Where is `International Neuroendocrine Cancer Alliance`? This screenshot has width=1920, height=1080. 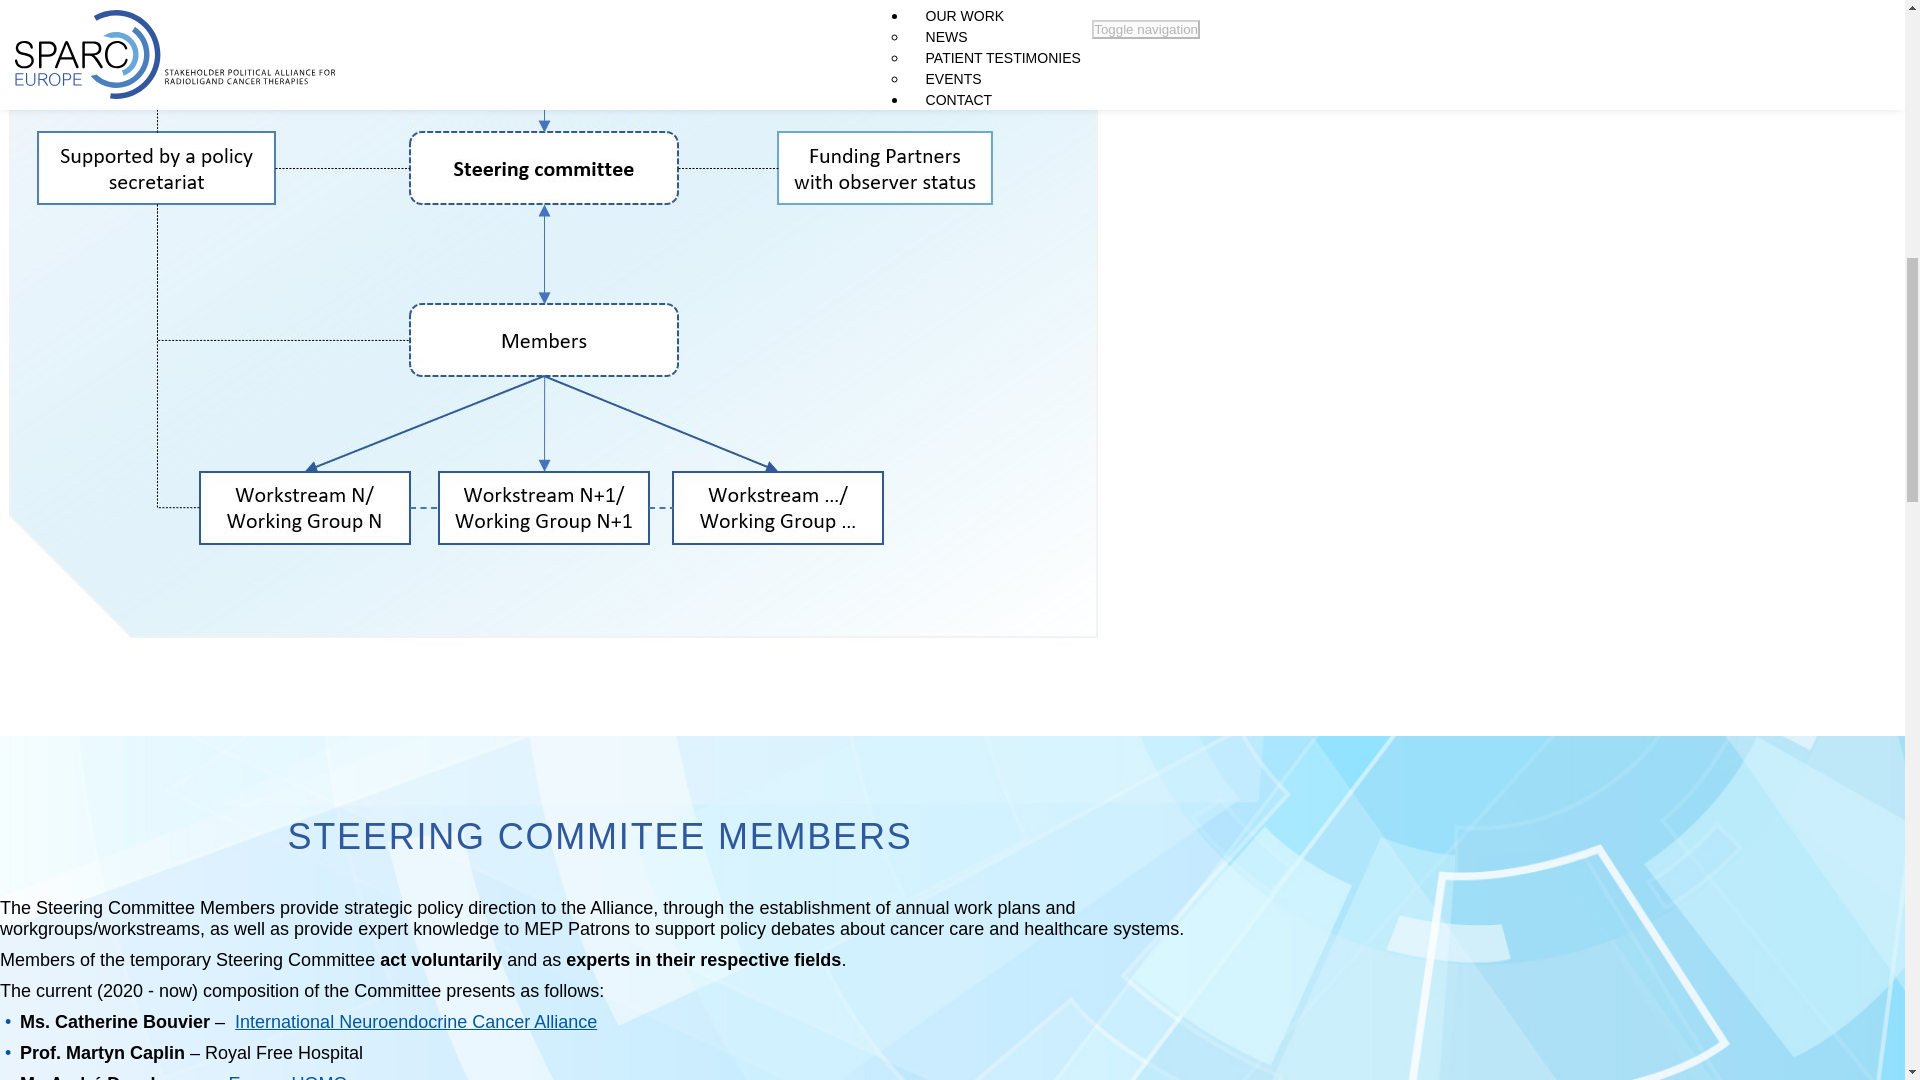
International Neuroendocrine Cancer Alliance is located at coordinates (416, 1022).